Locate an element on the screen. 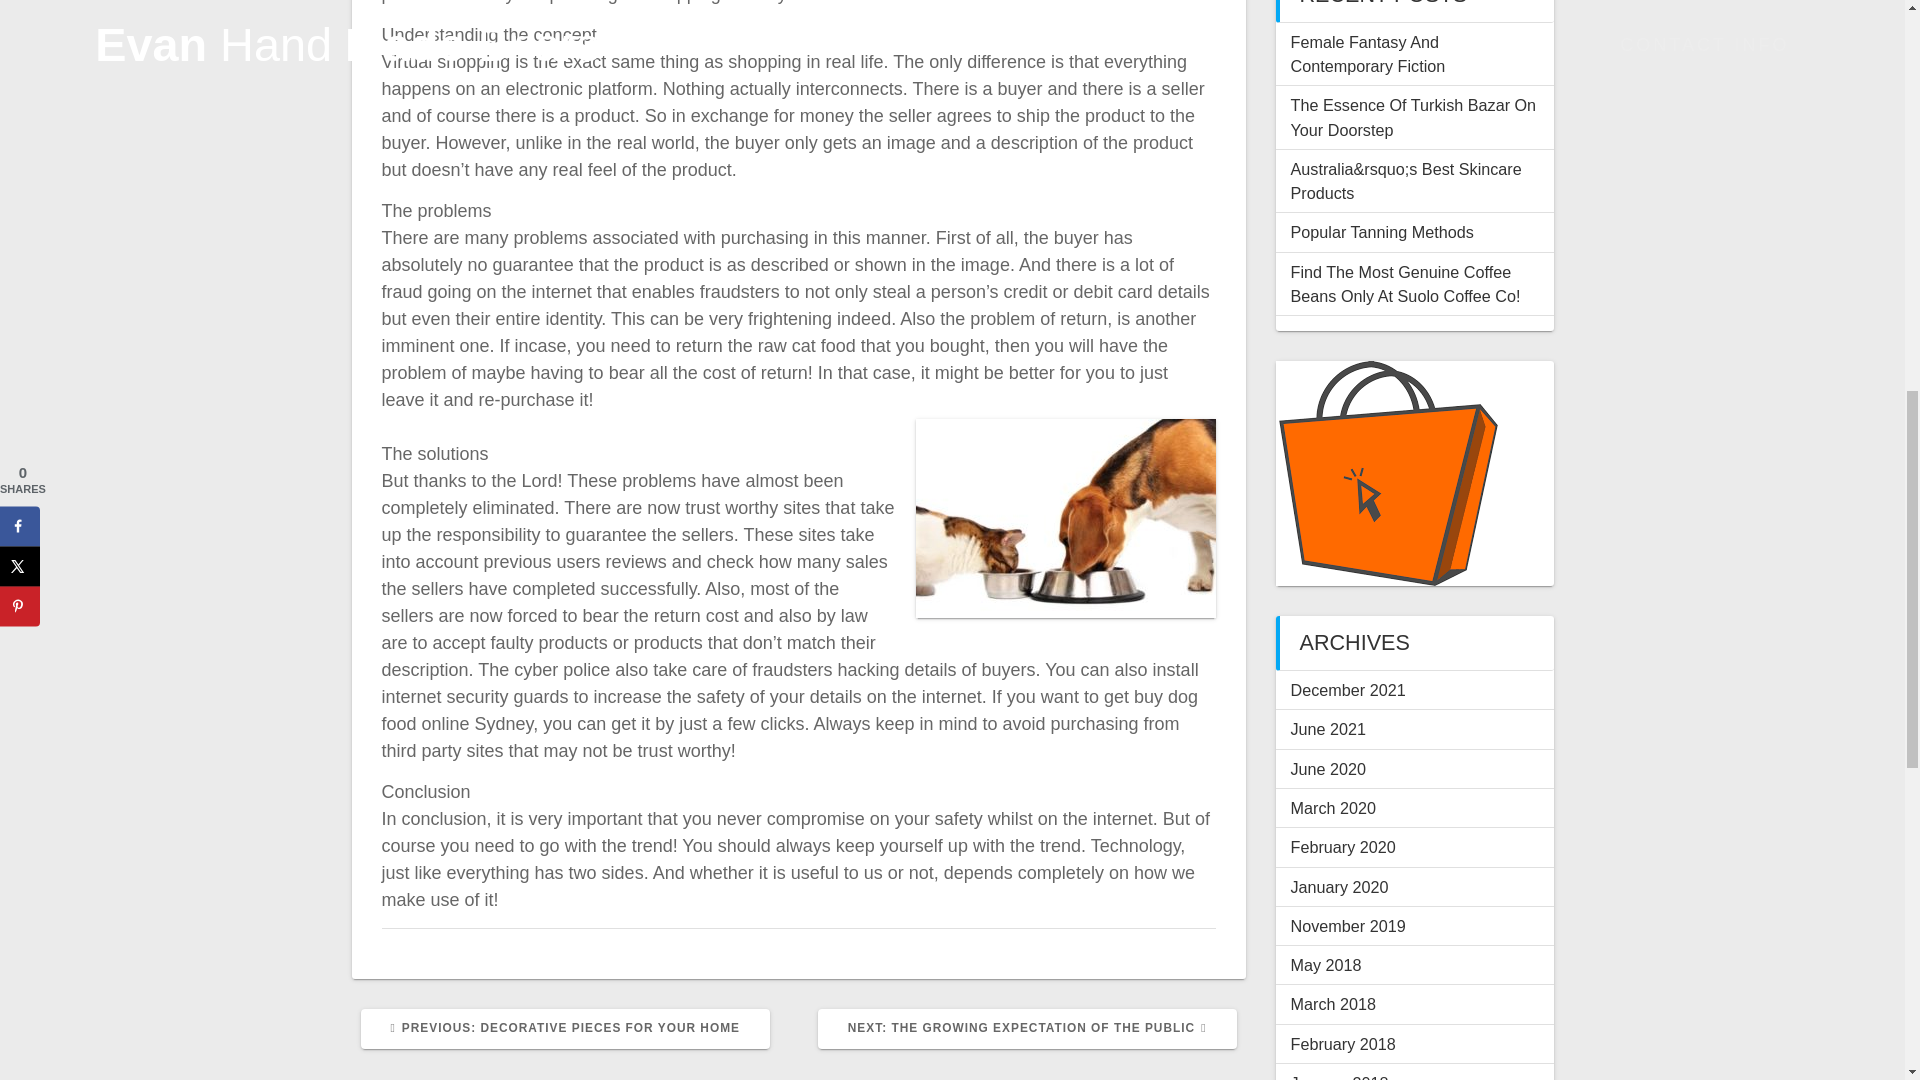 The image size is (1920, 1080). January 2018 is located at coordinates (1381, 231).